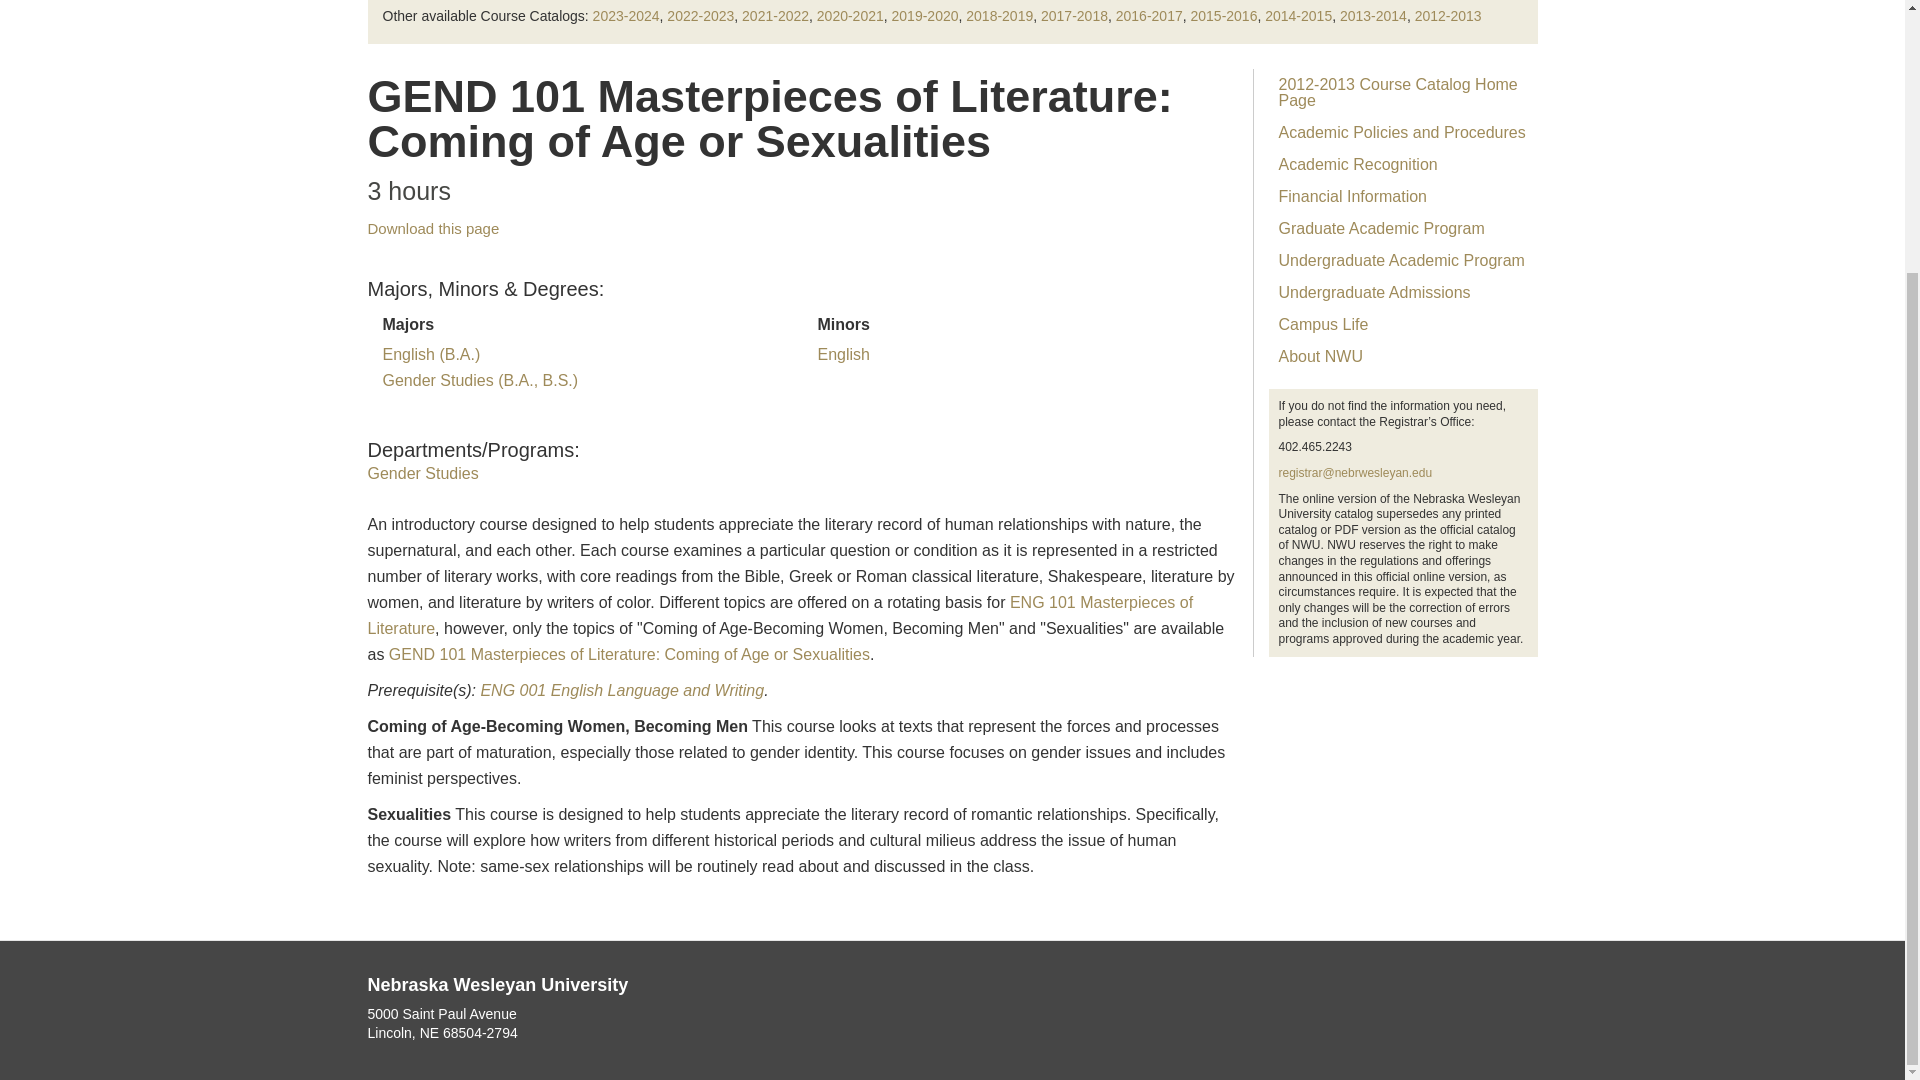  Describe the element at coordinates (1402, 228) in the screenshot. I see `Graduate Academic Program` at that location.